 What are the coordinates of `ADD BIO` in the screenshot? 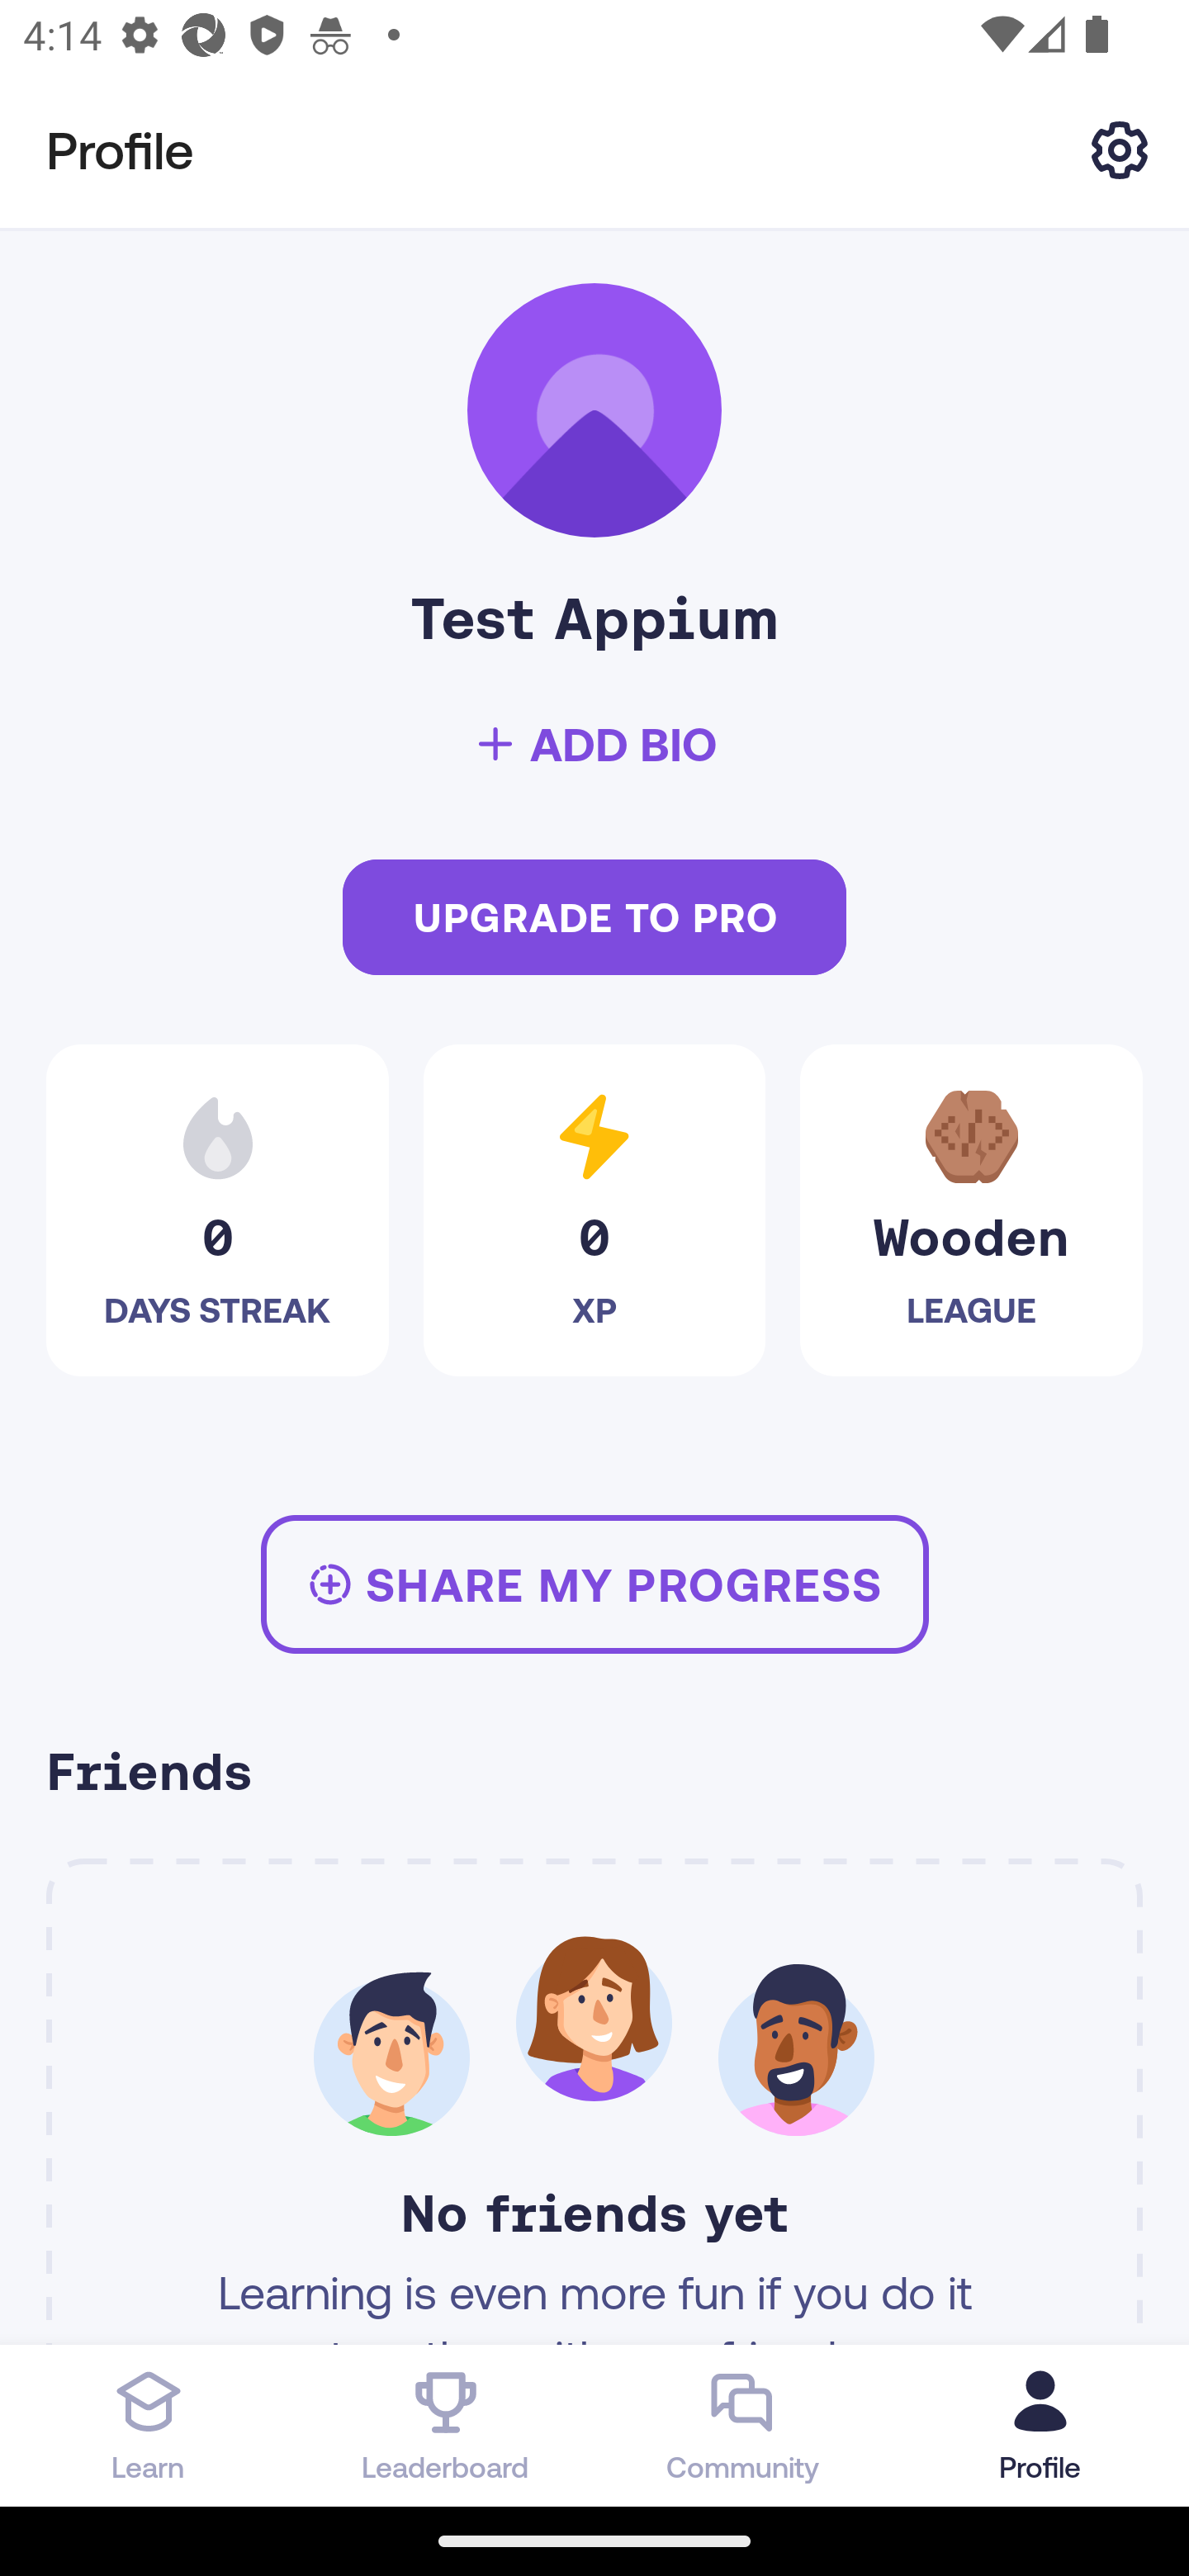 It's located at (594, 744).